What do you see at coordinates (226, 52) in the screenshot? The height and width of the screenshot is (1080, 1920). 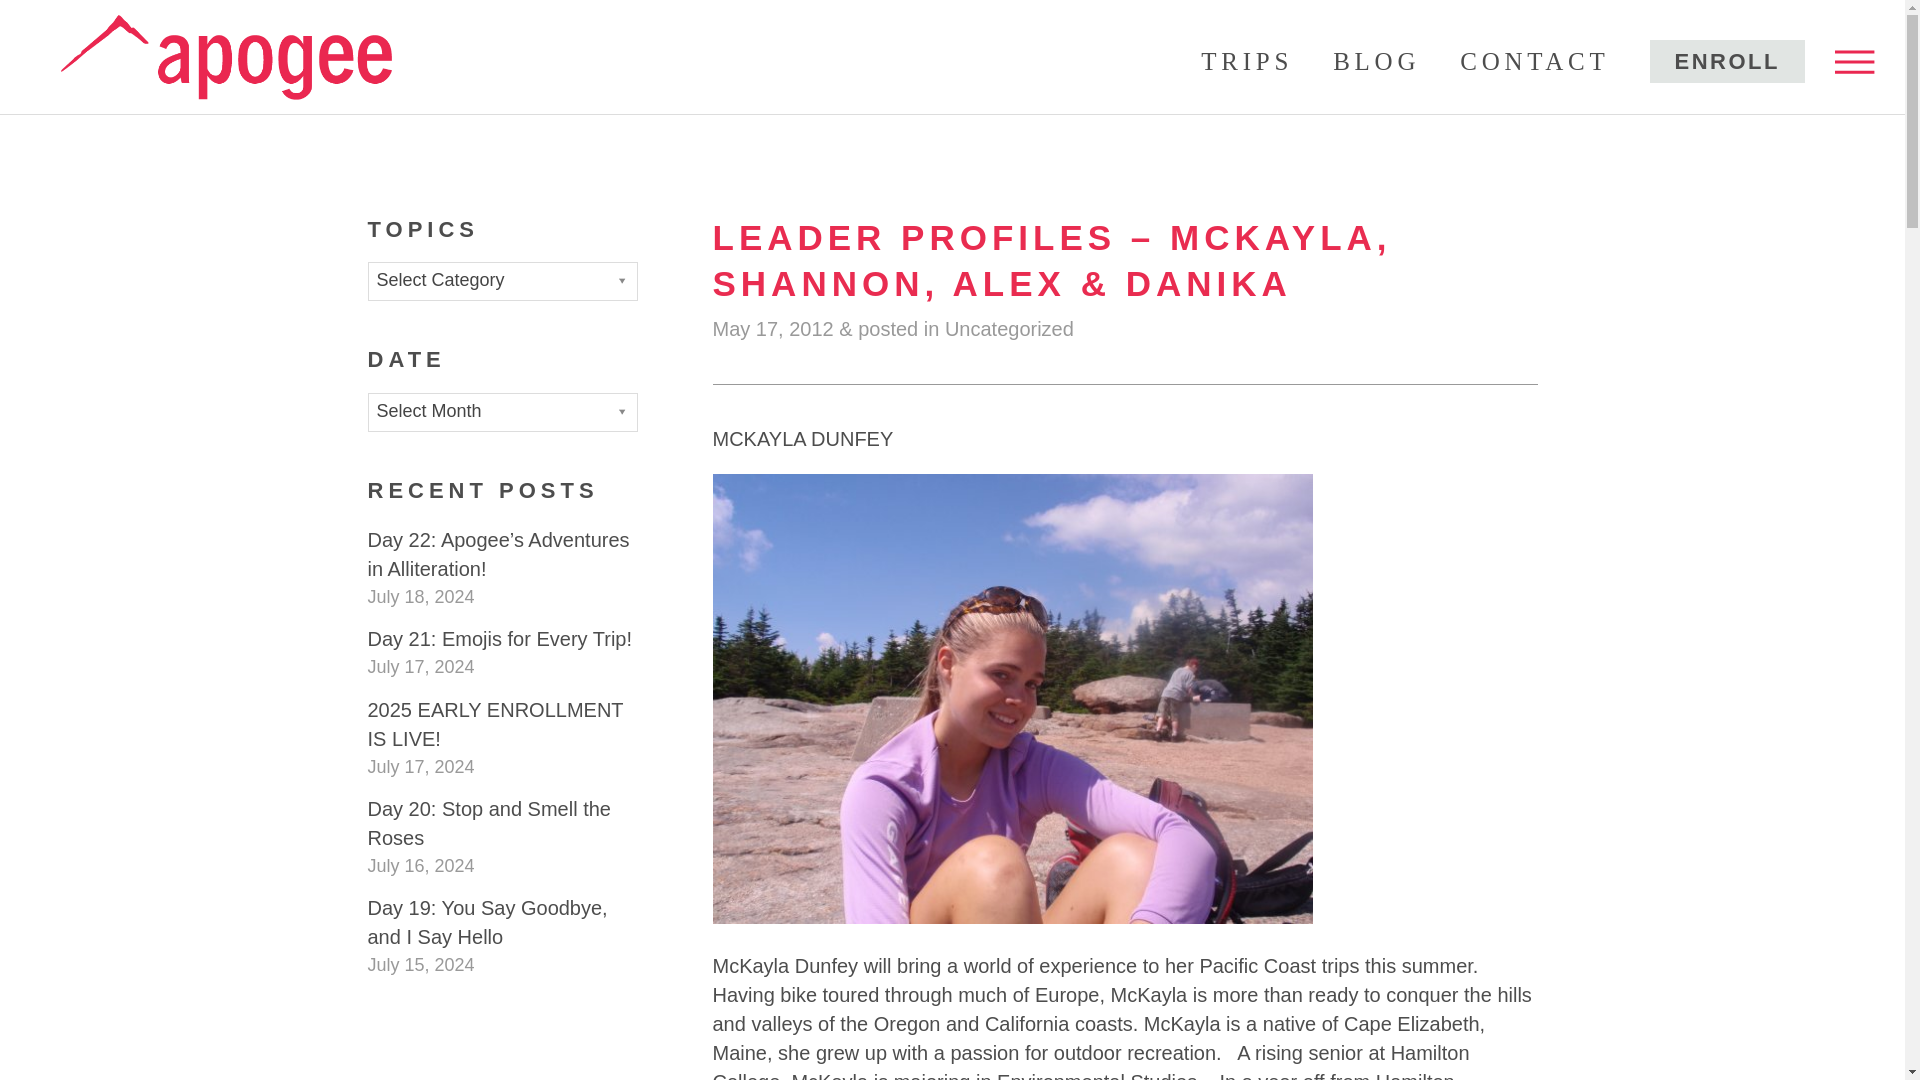 I see `Apogee Adventures` at bounding box center [226, 52].